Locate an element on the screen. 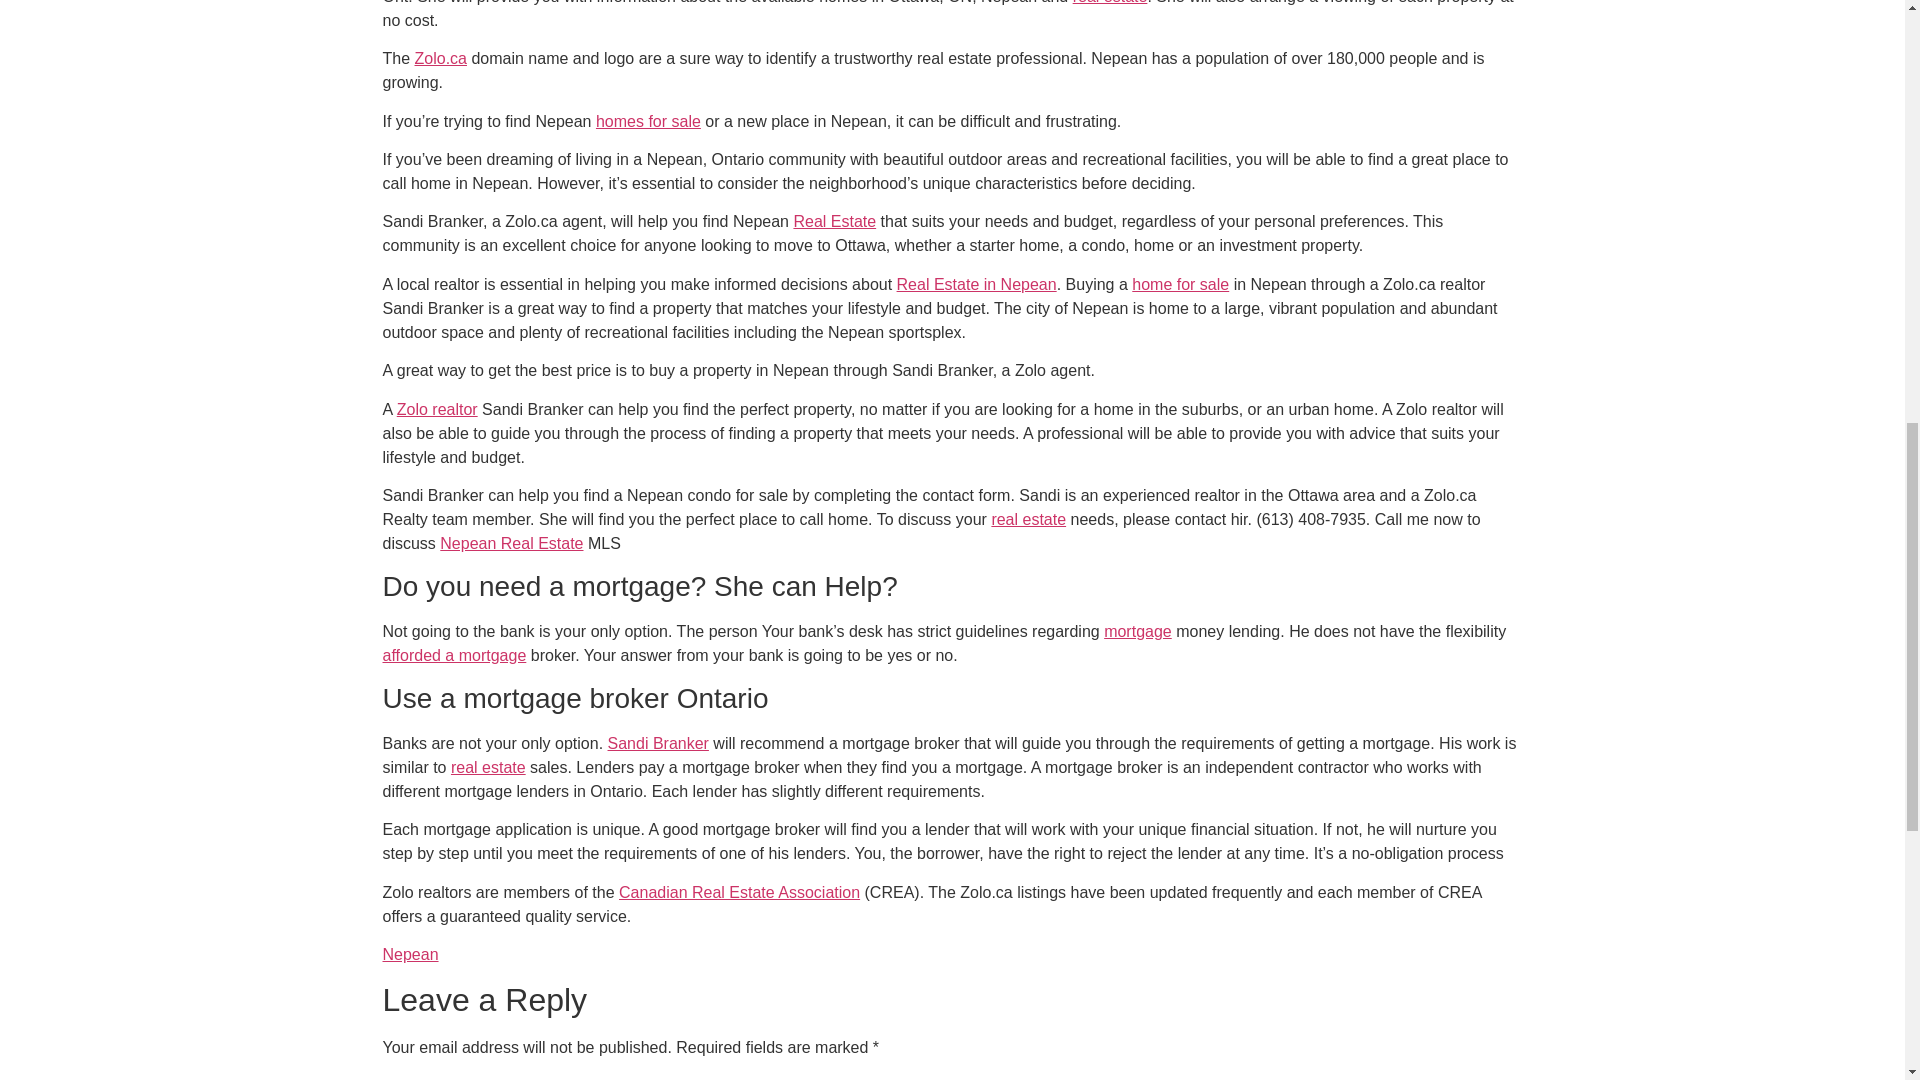 The width and height of the screenshot is (1920, 1080). afforded a mortgage is located at coordinates (454, 655).